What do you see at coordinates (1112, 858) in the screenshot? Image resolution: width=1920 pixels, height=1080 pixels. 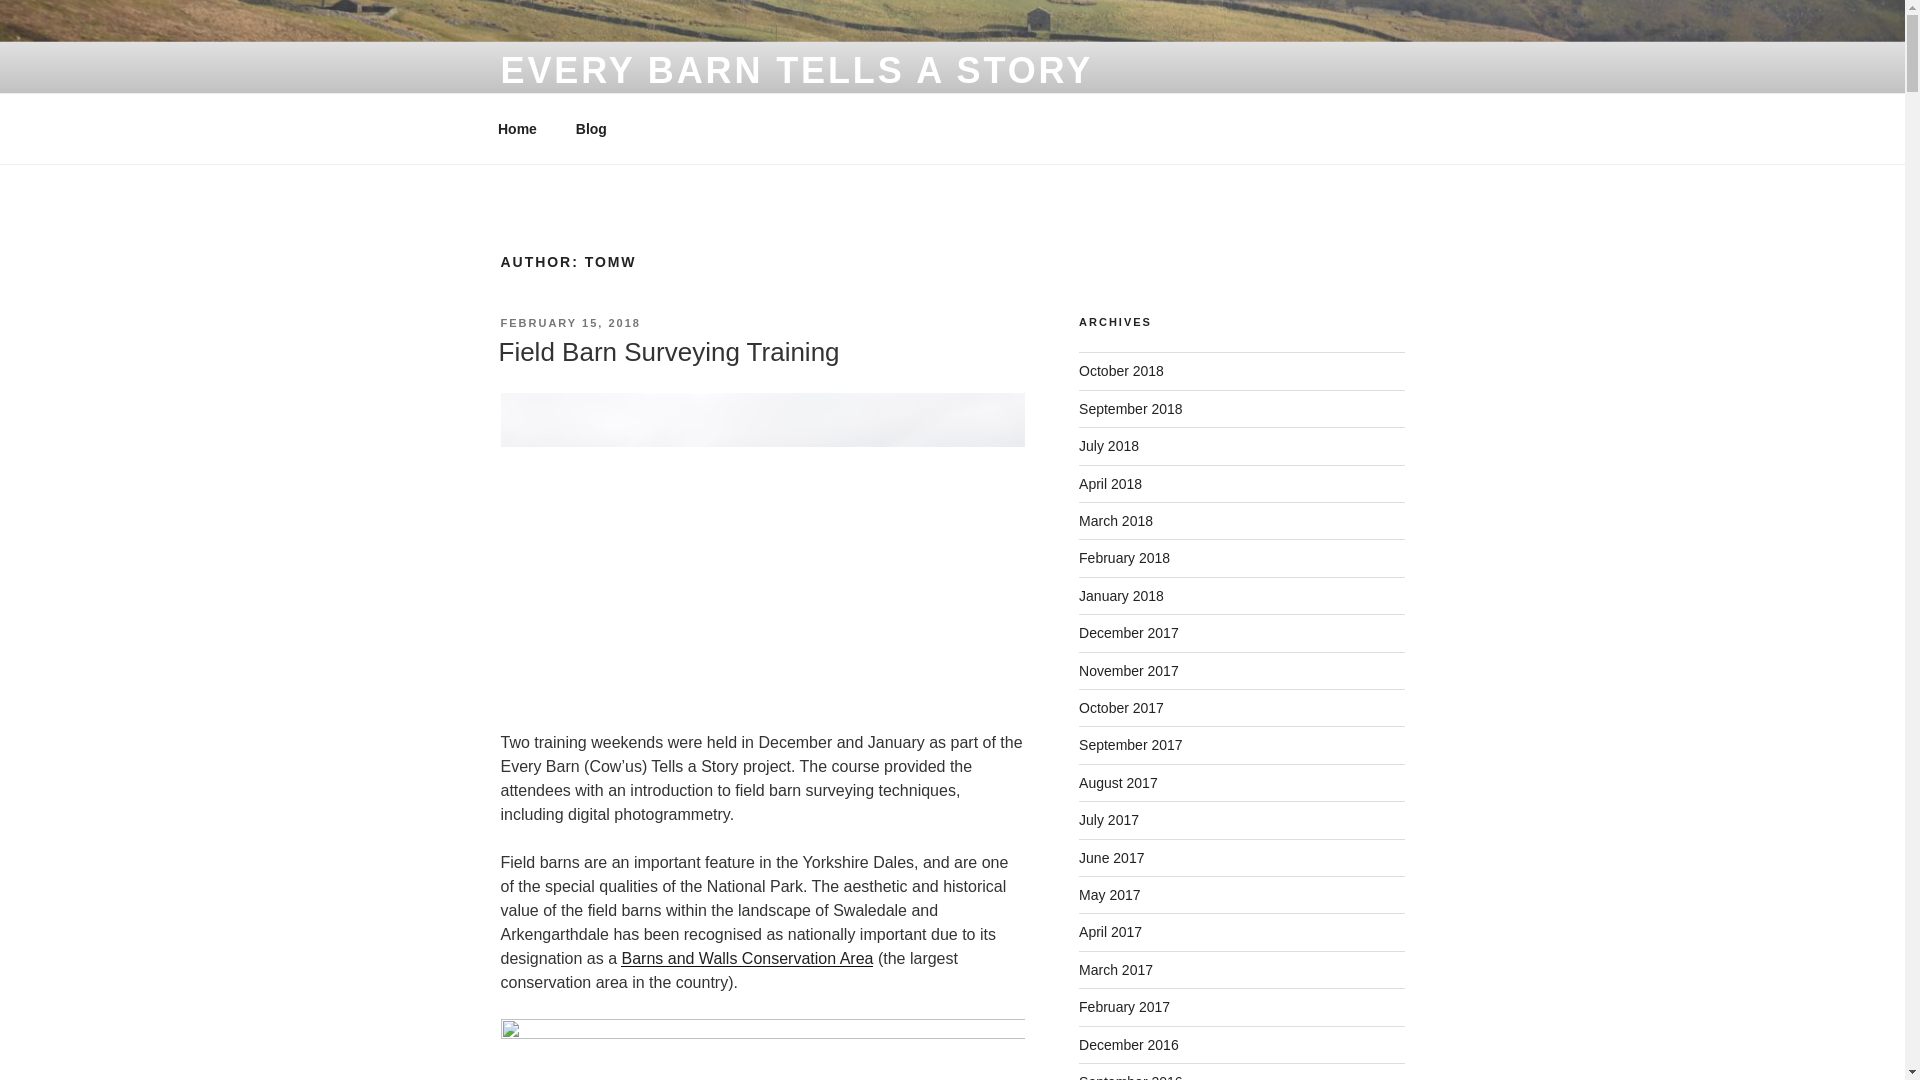 I see `June 2017` at bounding box center [1112, 858].